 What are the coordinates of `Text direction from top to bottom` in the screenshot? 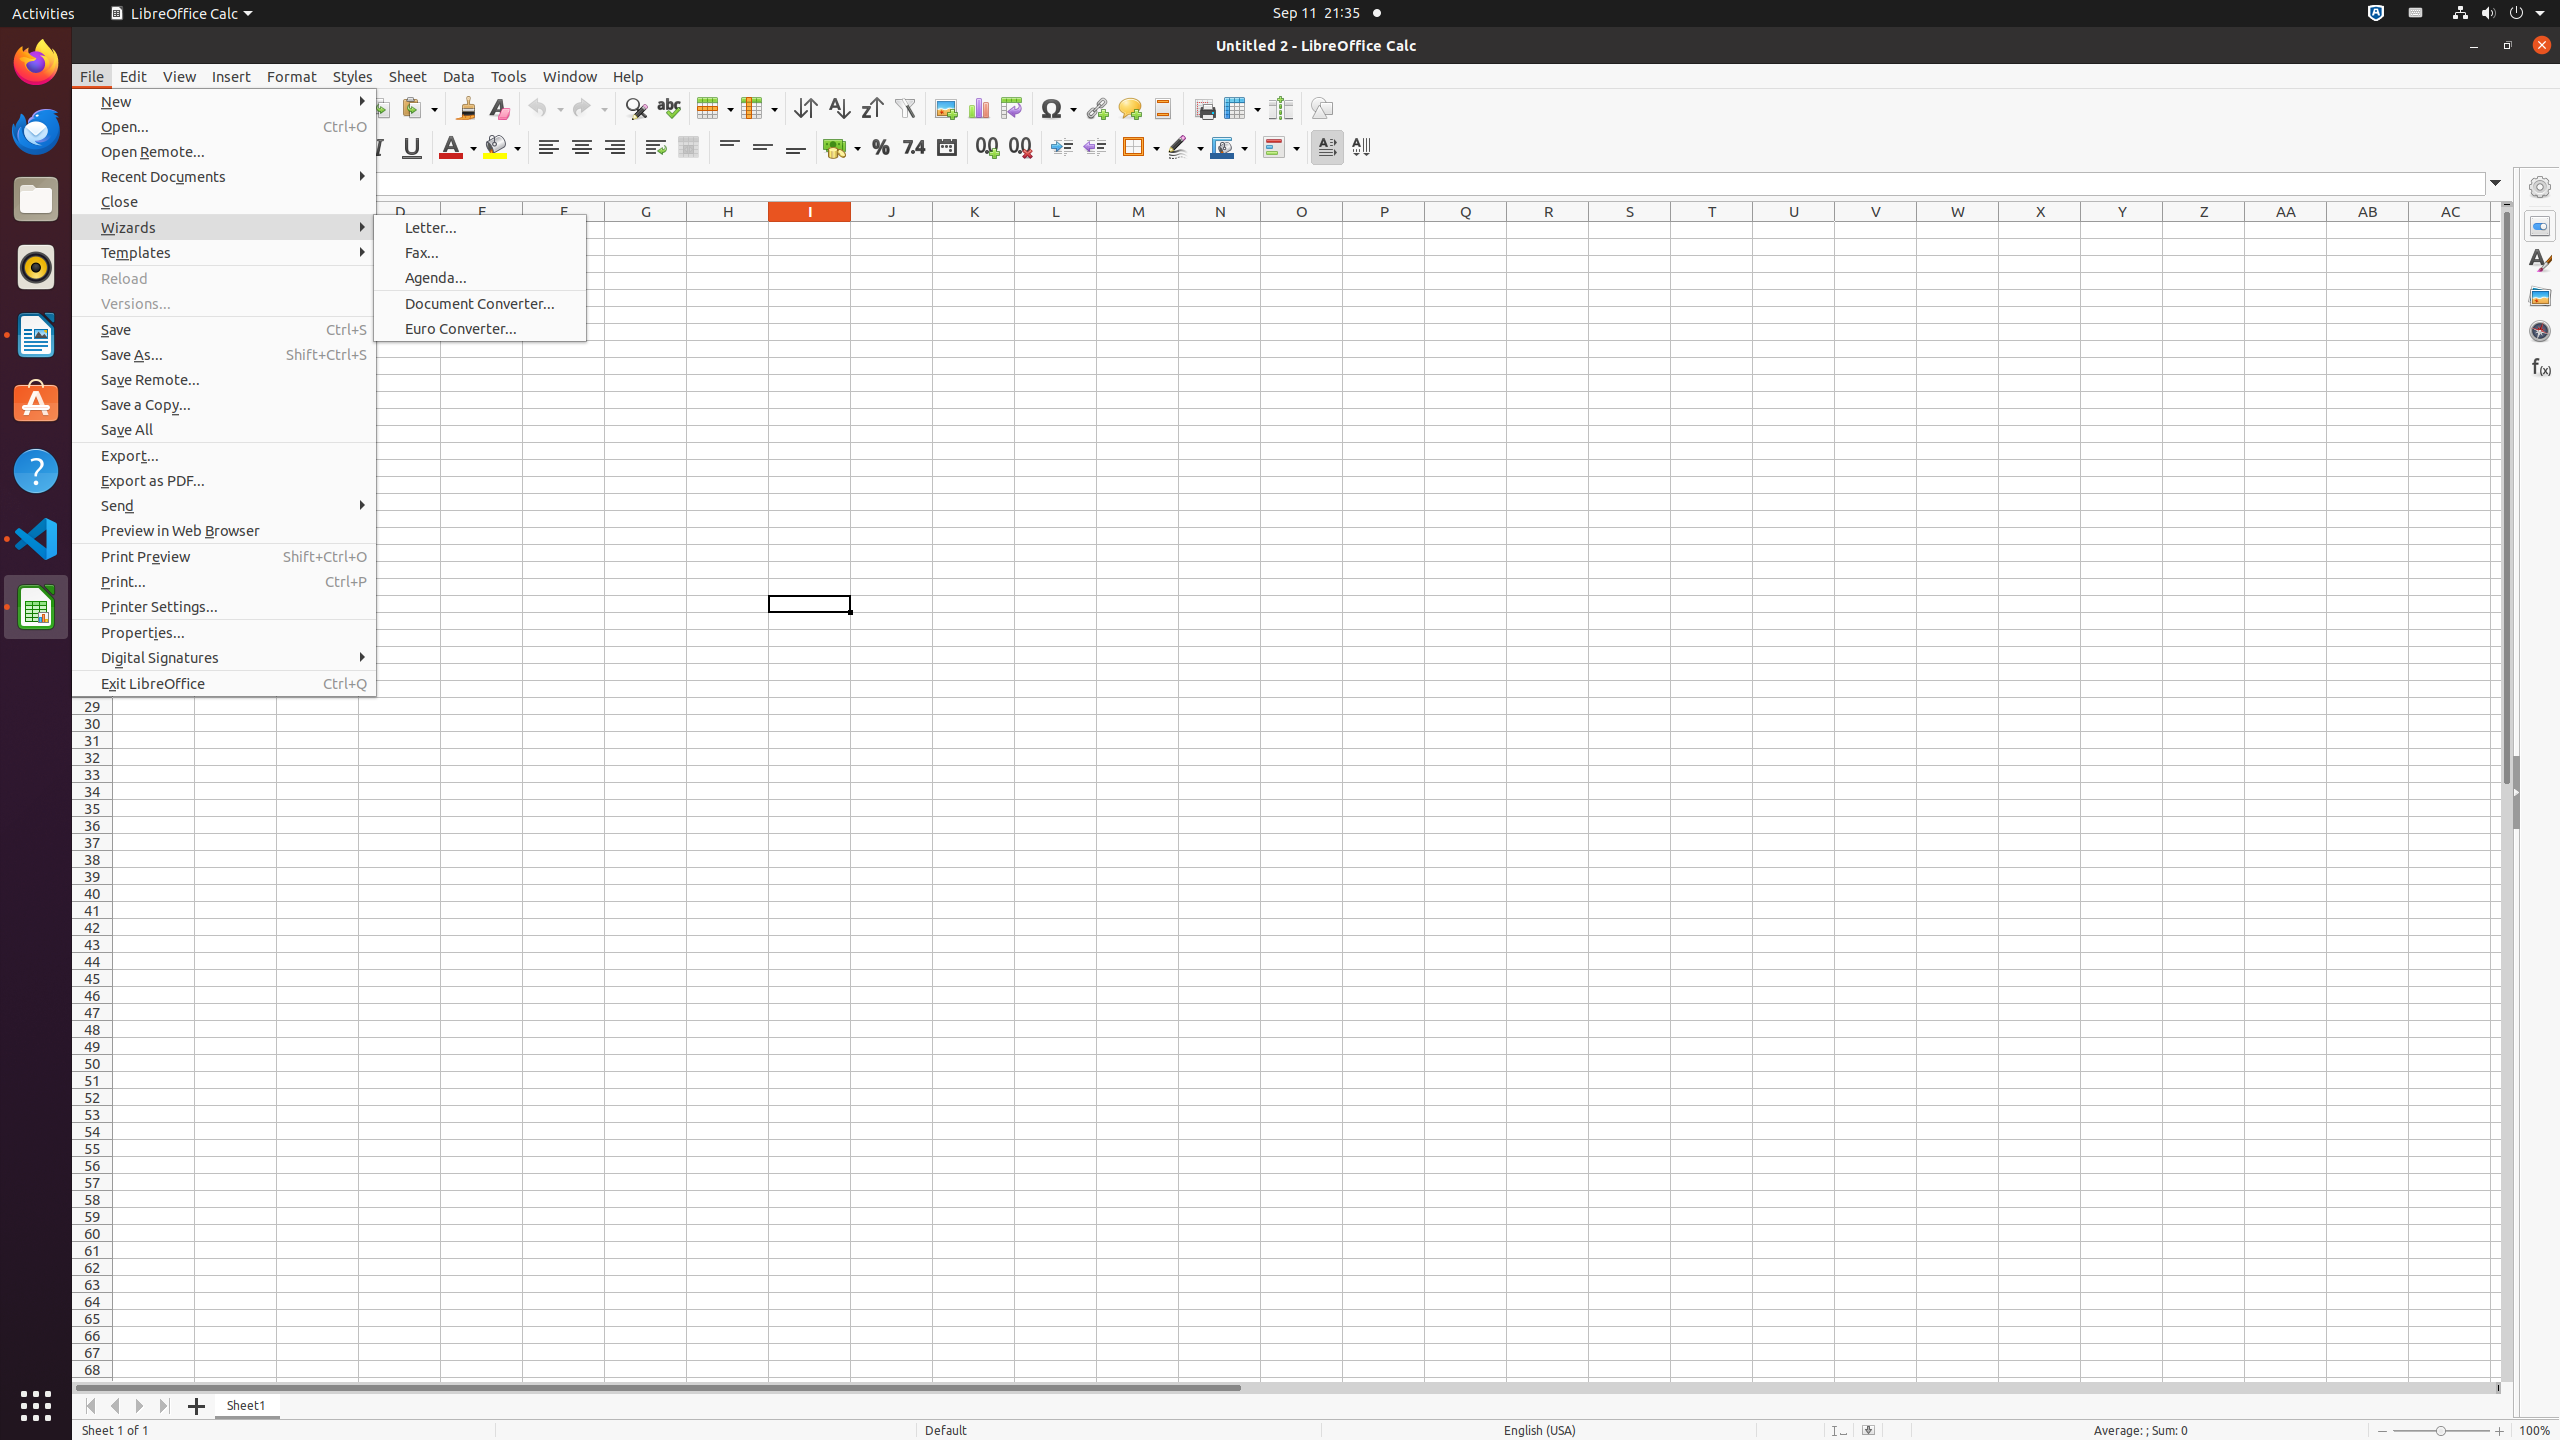 It's located at (1360, 148).